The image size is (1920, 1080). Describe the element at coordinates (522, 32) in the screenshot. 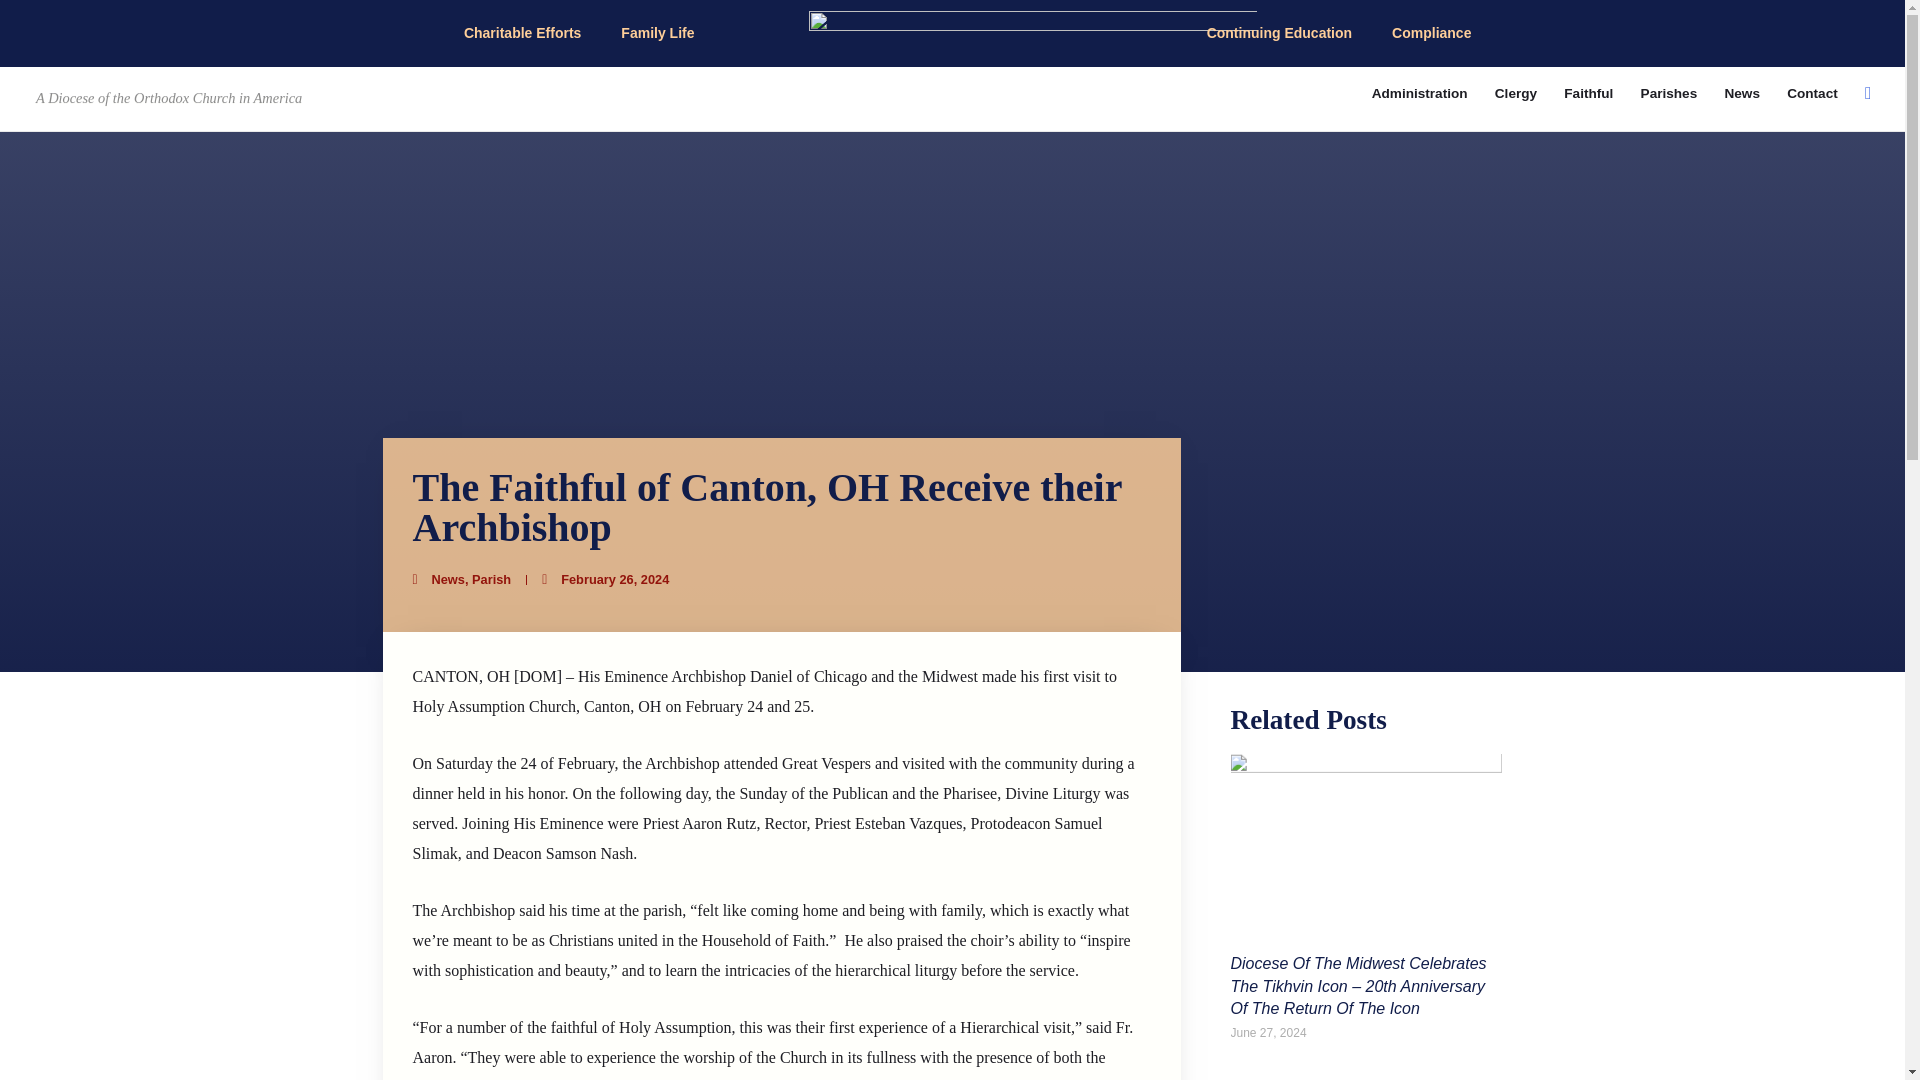

I see `Charitable Efforts` at that location.